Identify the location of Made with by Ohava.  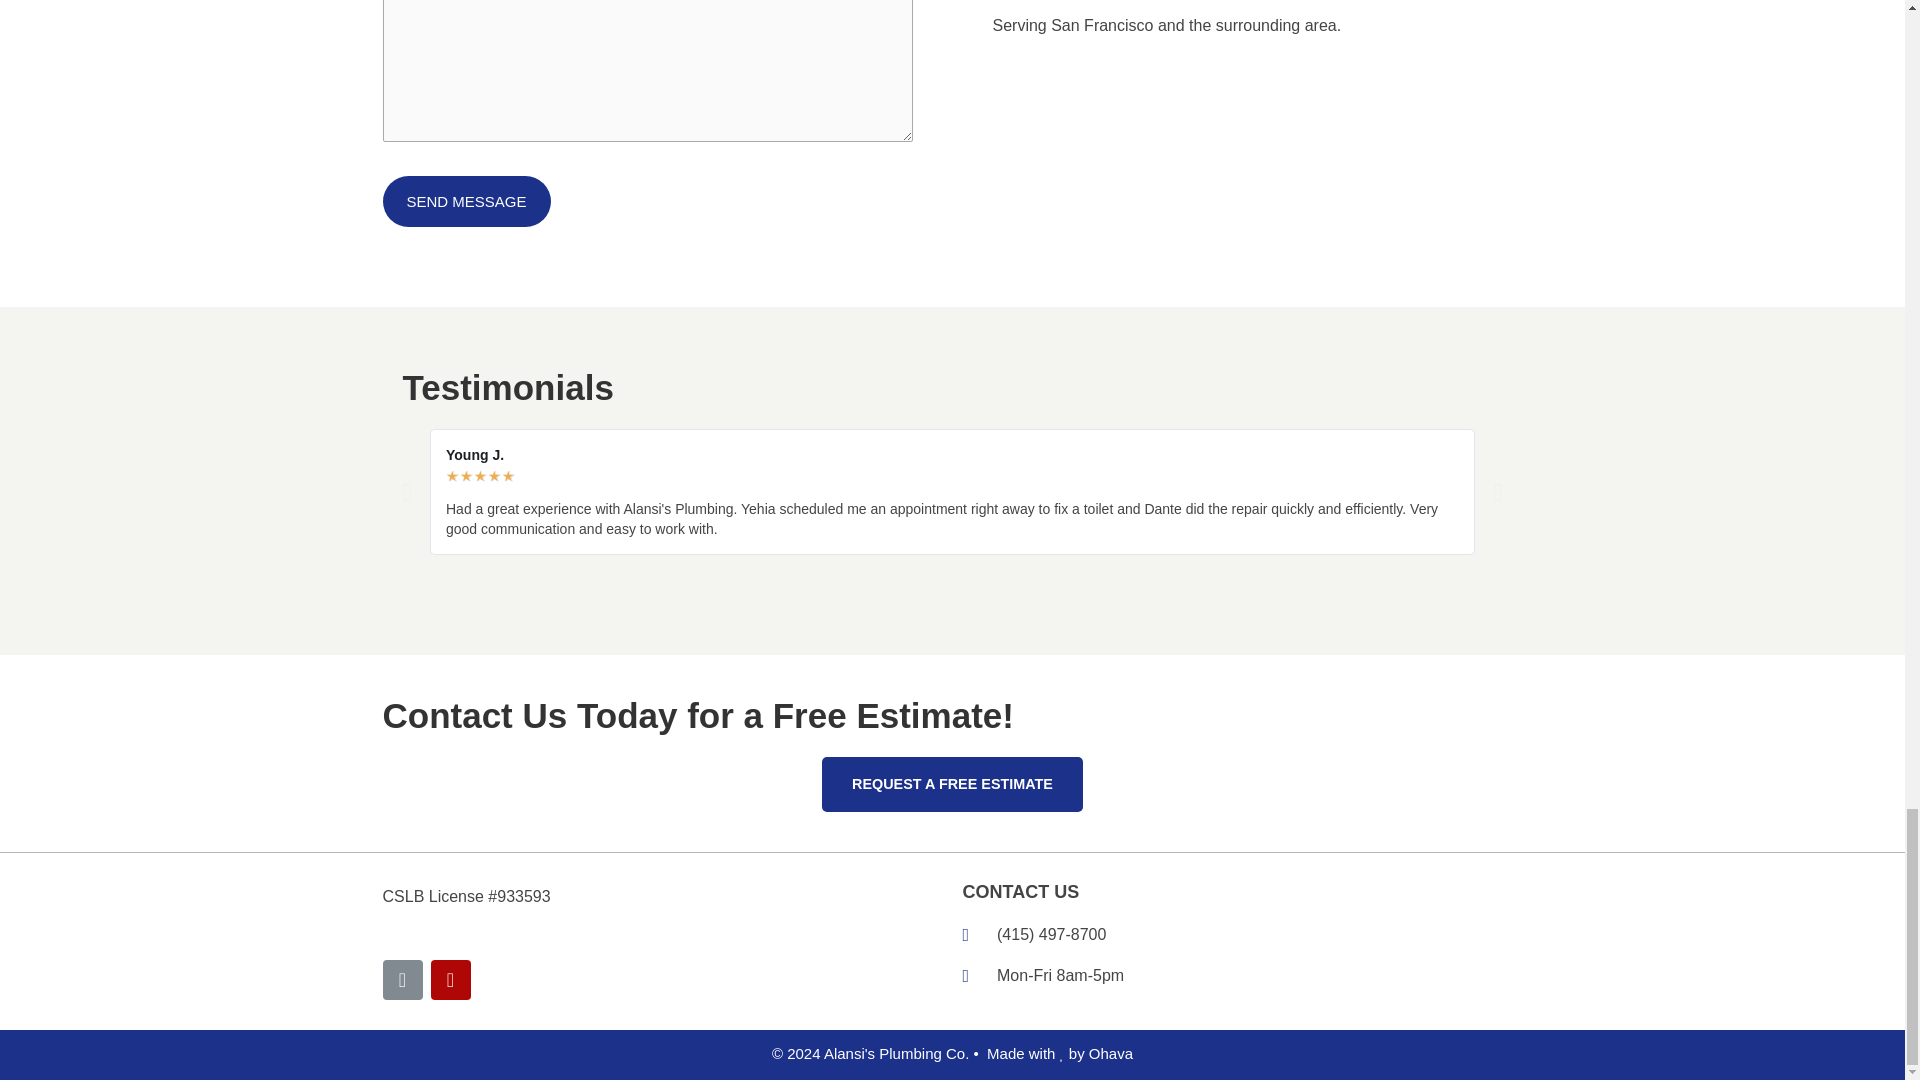
(1059, 1053).